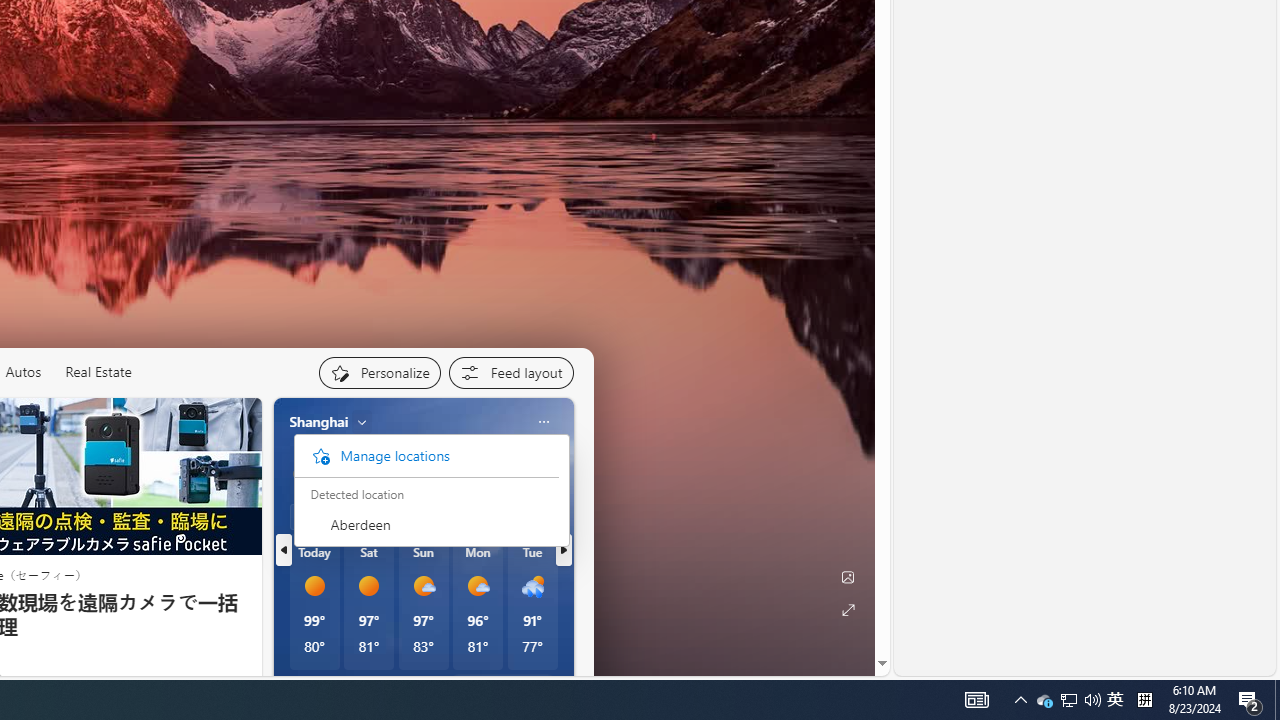 Image resolution: width=1280 pixels, height=720 pixels. What do you see at coordinates (502, 685) in the screenshot?
I see `See full forecast` at bounding box center [502, 685].